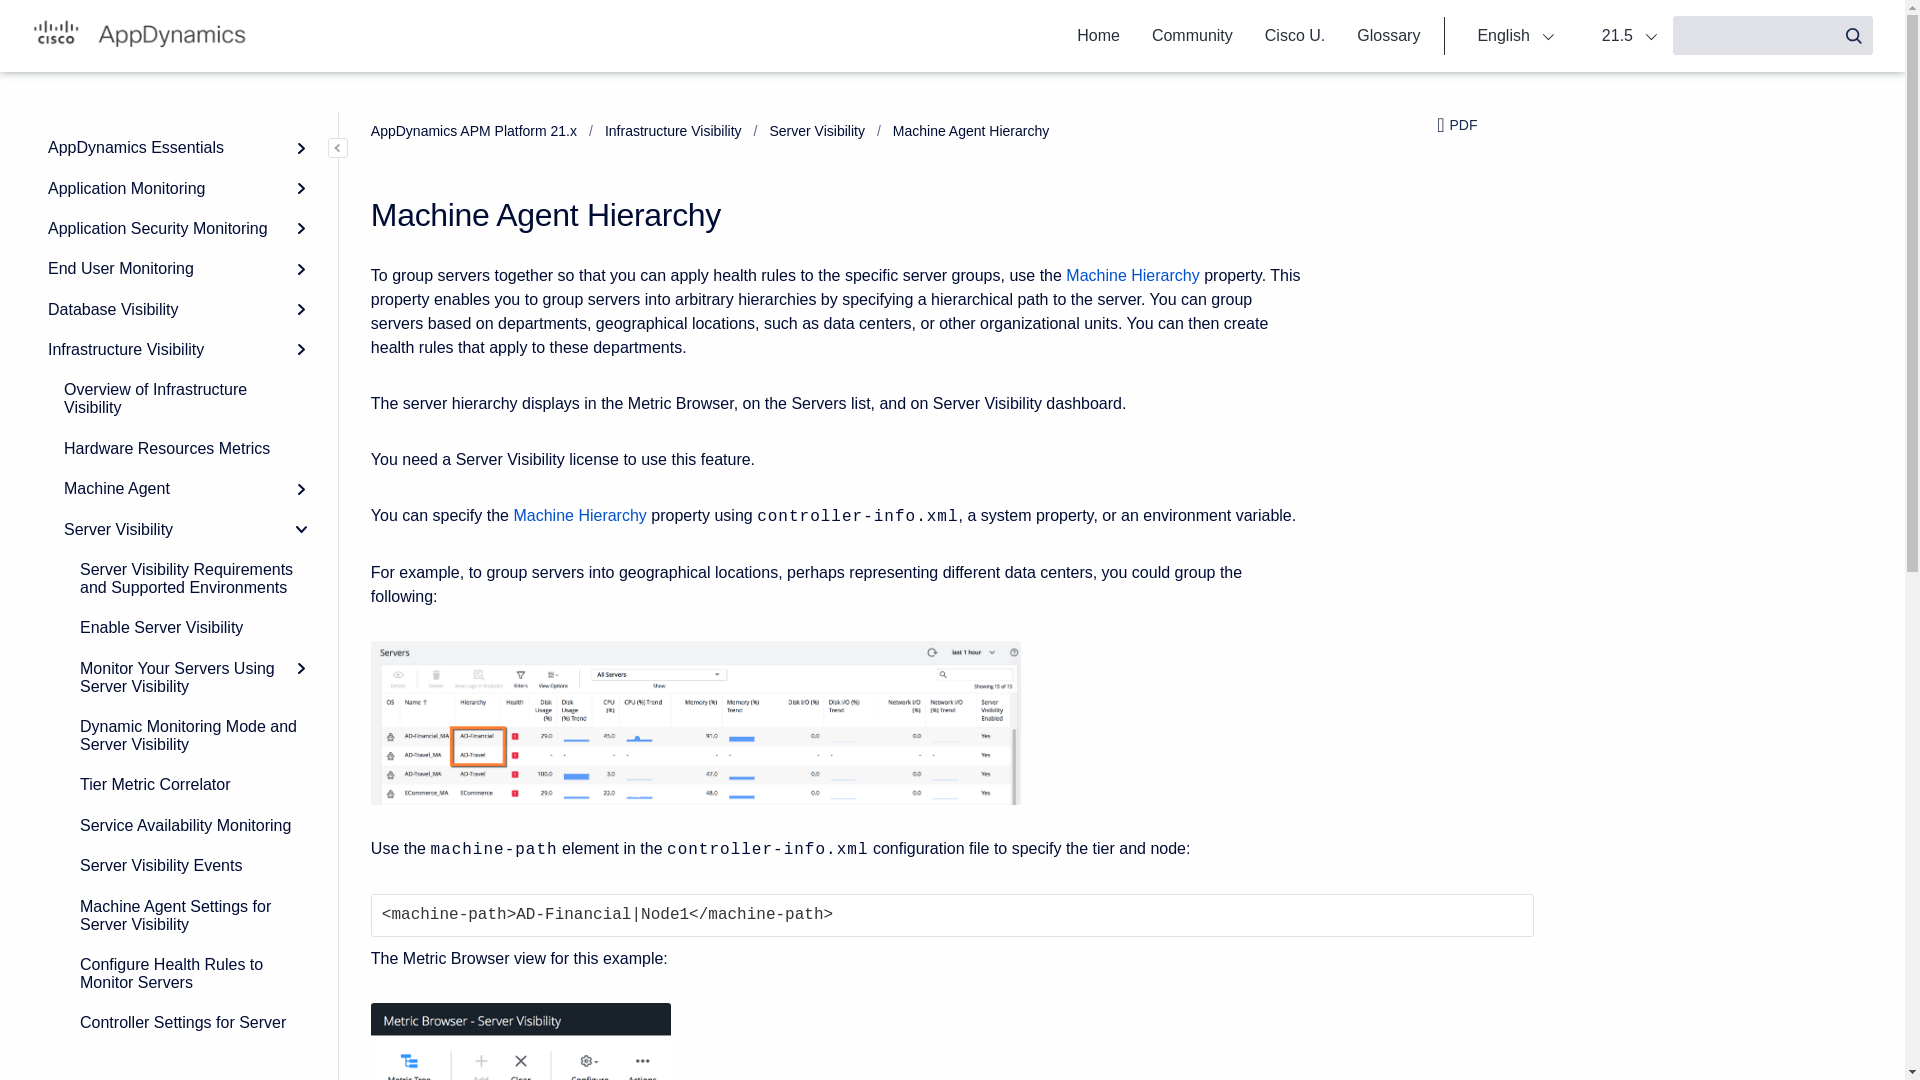 Image resolution: width=1920 pixels, height=1080 pixels. What do you see at coordinates (1294, 36) in the screenshot?
I see `Cisco U.` at bounding box center [1294, 36].